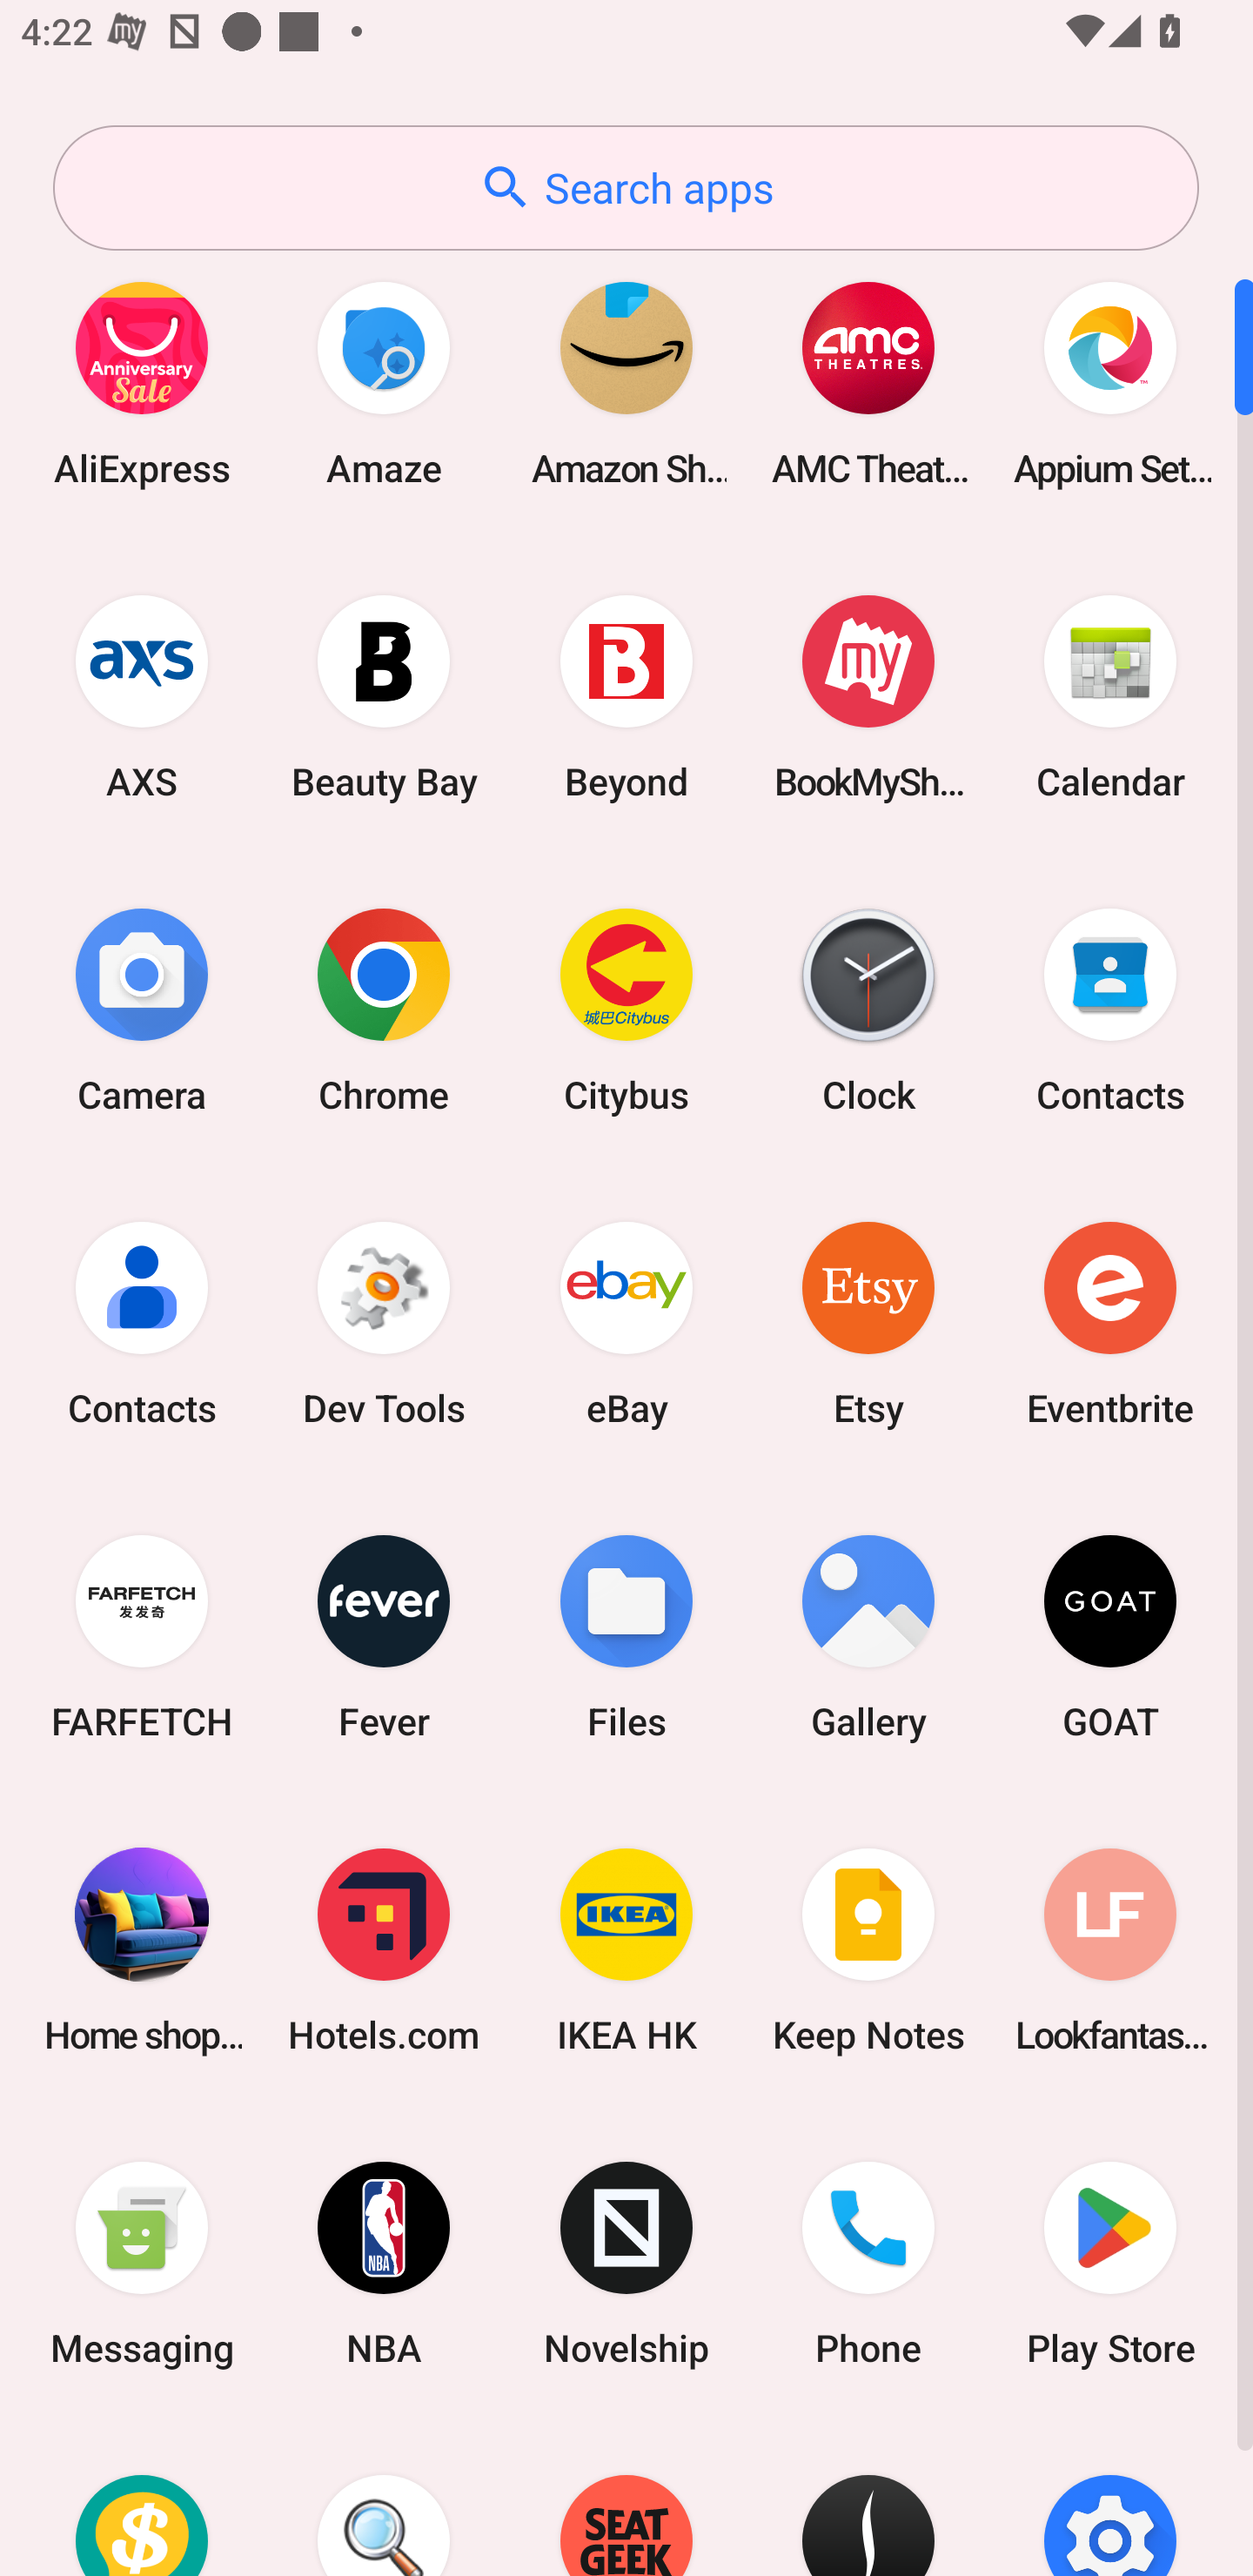 The width and height of the screenshot is (1253, 2576). Describe the element at coordinates (868, 2499) in the screenshot. I see `Sephora` at that location.